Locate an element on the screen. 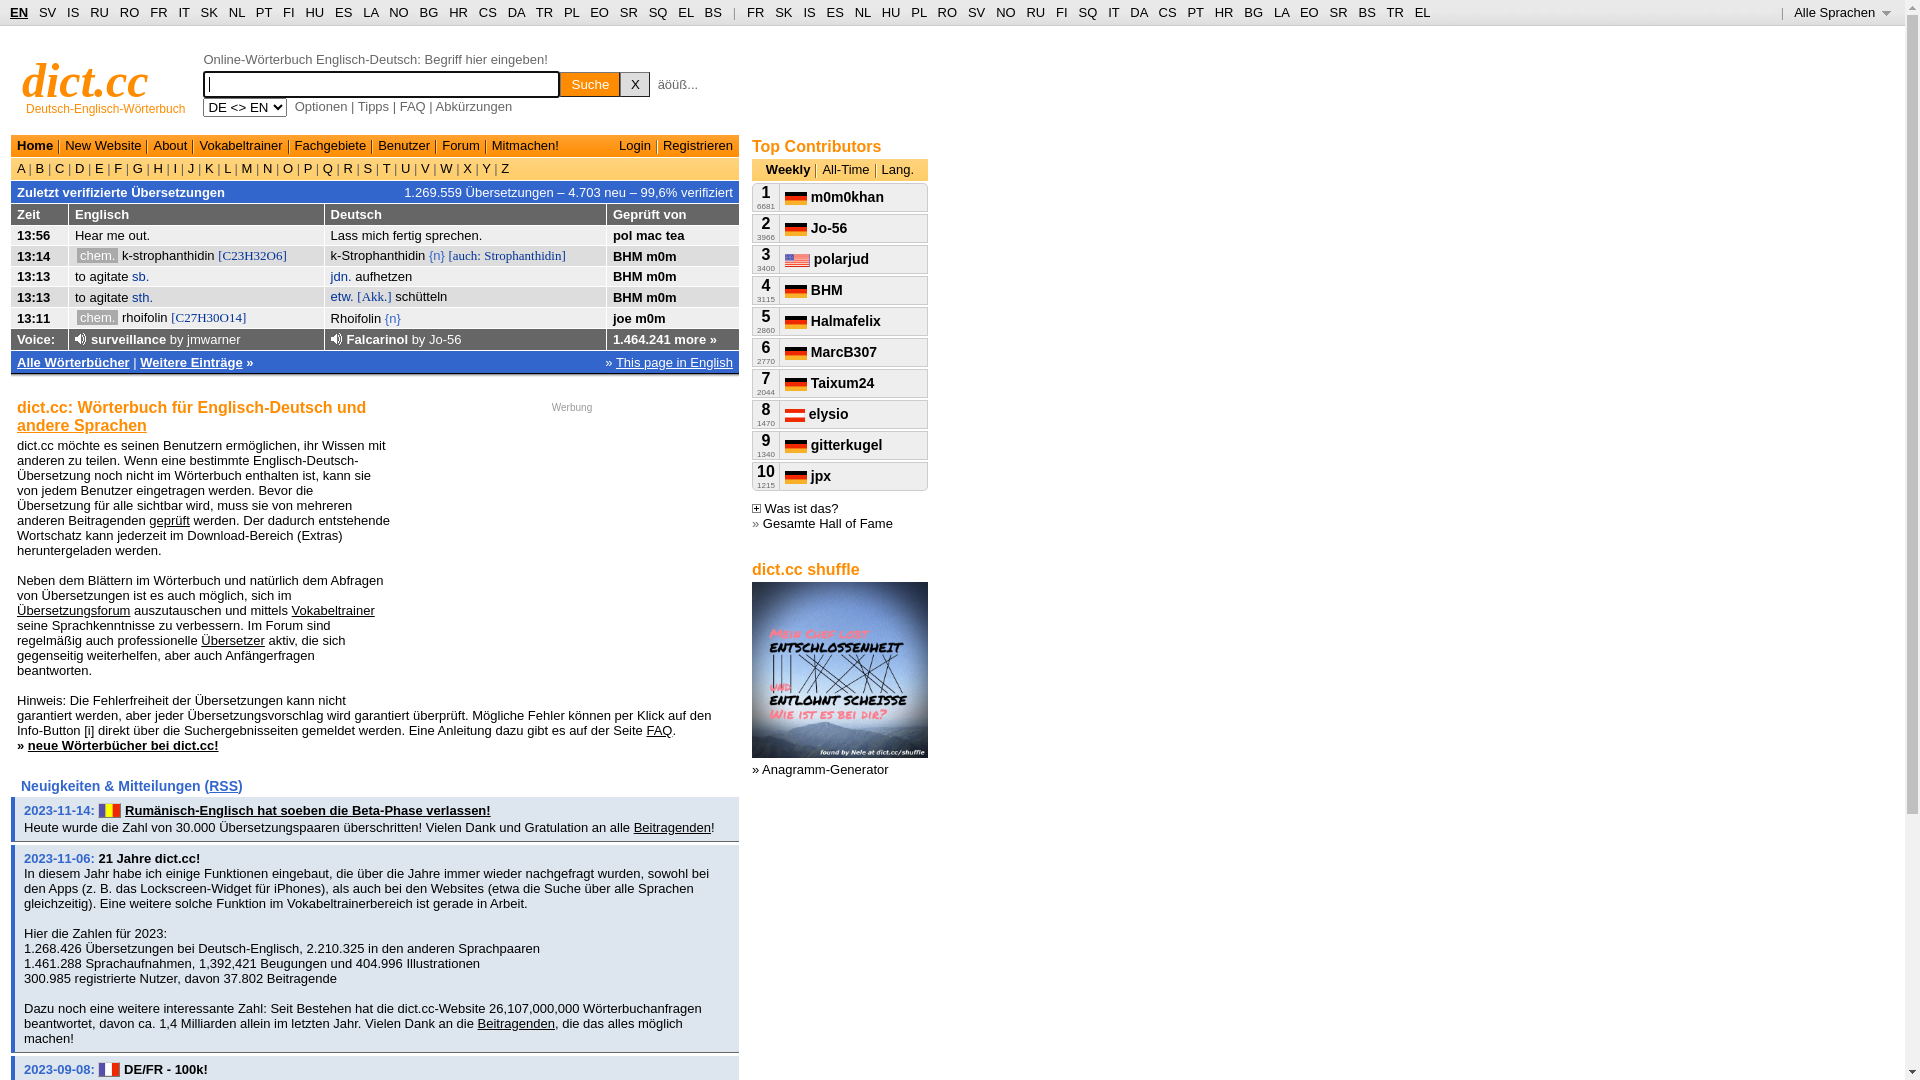 The height and width of the screenshot is (1080, 1920). M is located at coordinates (247, 168).